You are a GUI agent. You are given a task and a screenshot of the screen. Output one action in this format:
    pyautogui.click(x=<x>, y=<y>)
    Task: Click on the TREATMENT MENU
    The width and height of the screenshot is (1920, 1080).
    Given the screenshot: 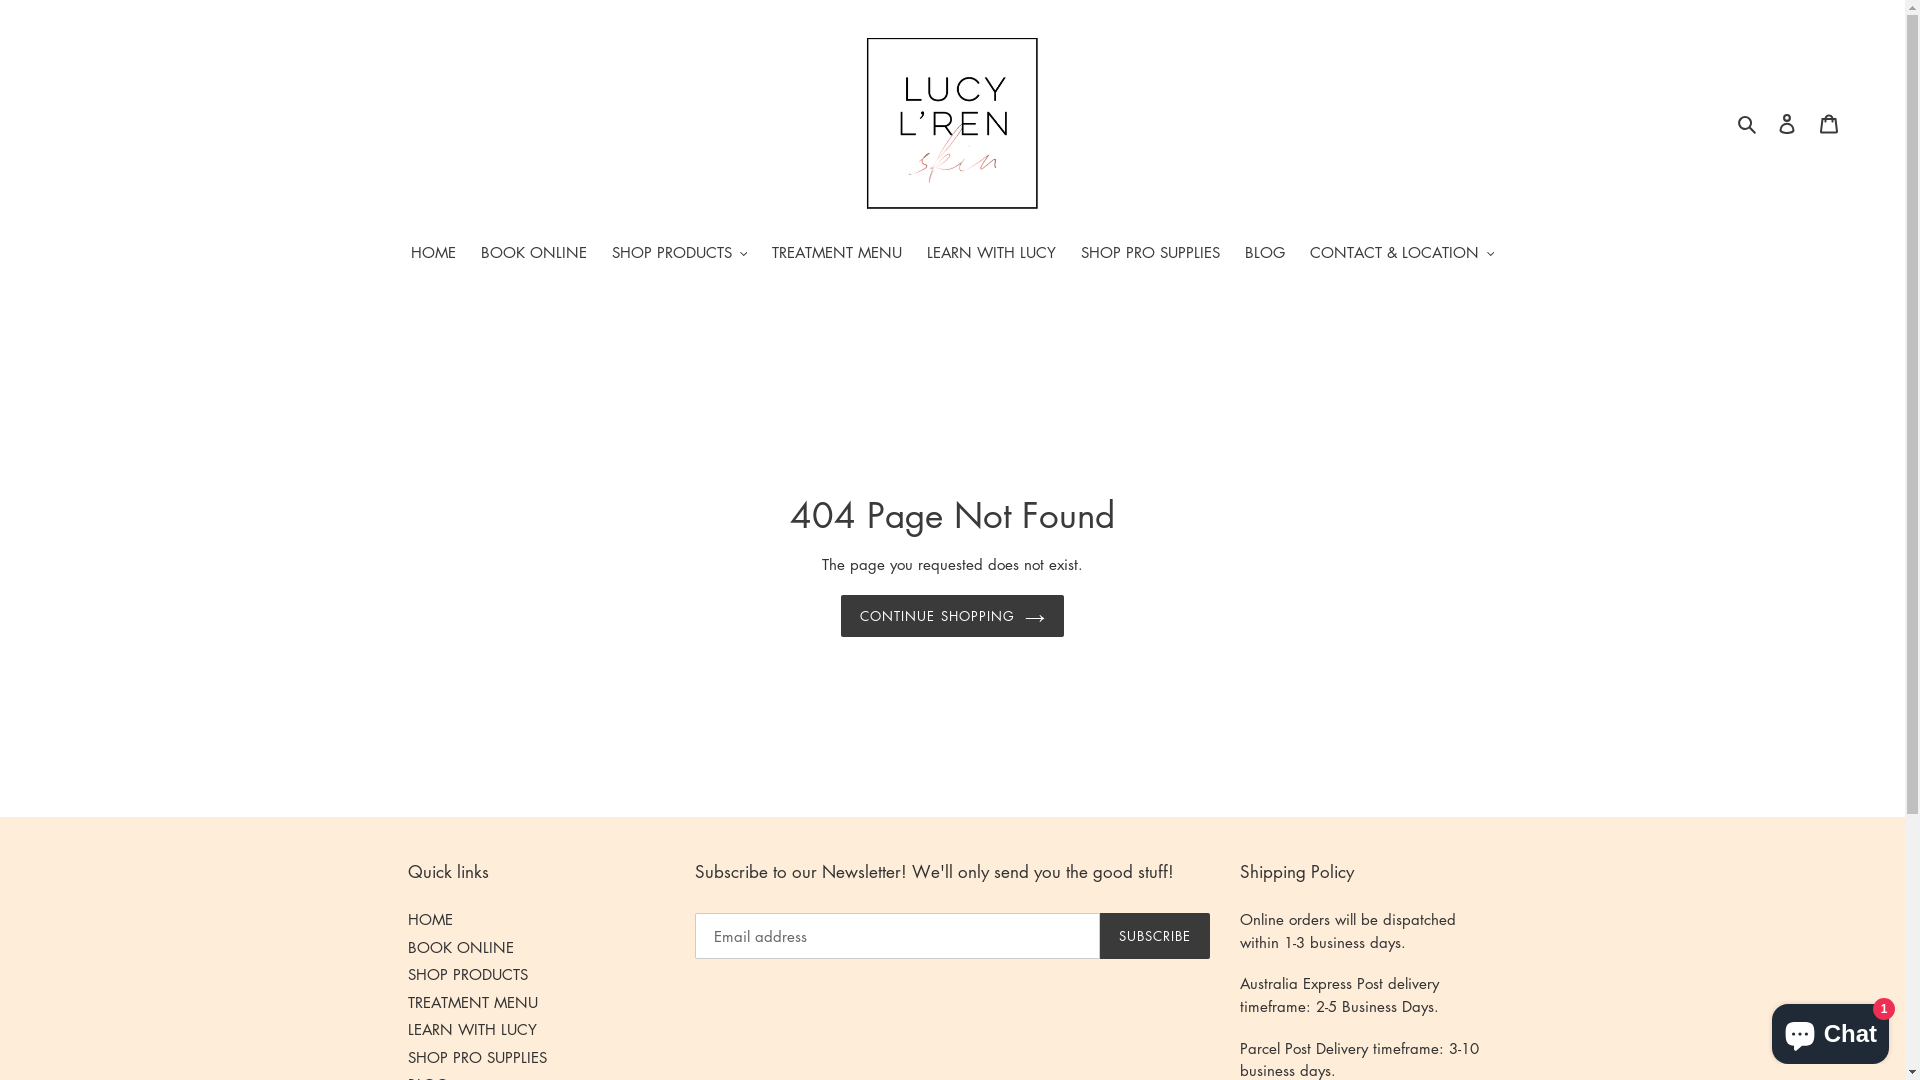 What is the action you would take?
    pyautogui.click(x=473, y=1002)
    